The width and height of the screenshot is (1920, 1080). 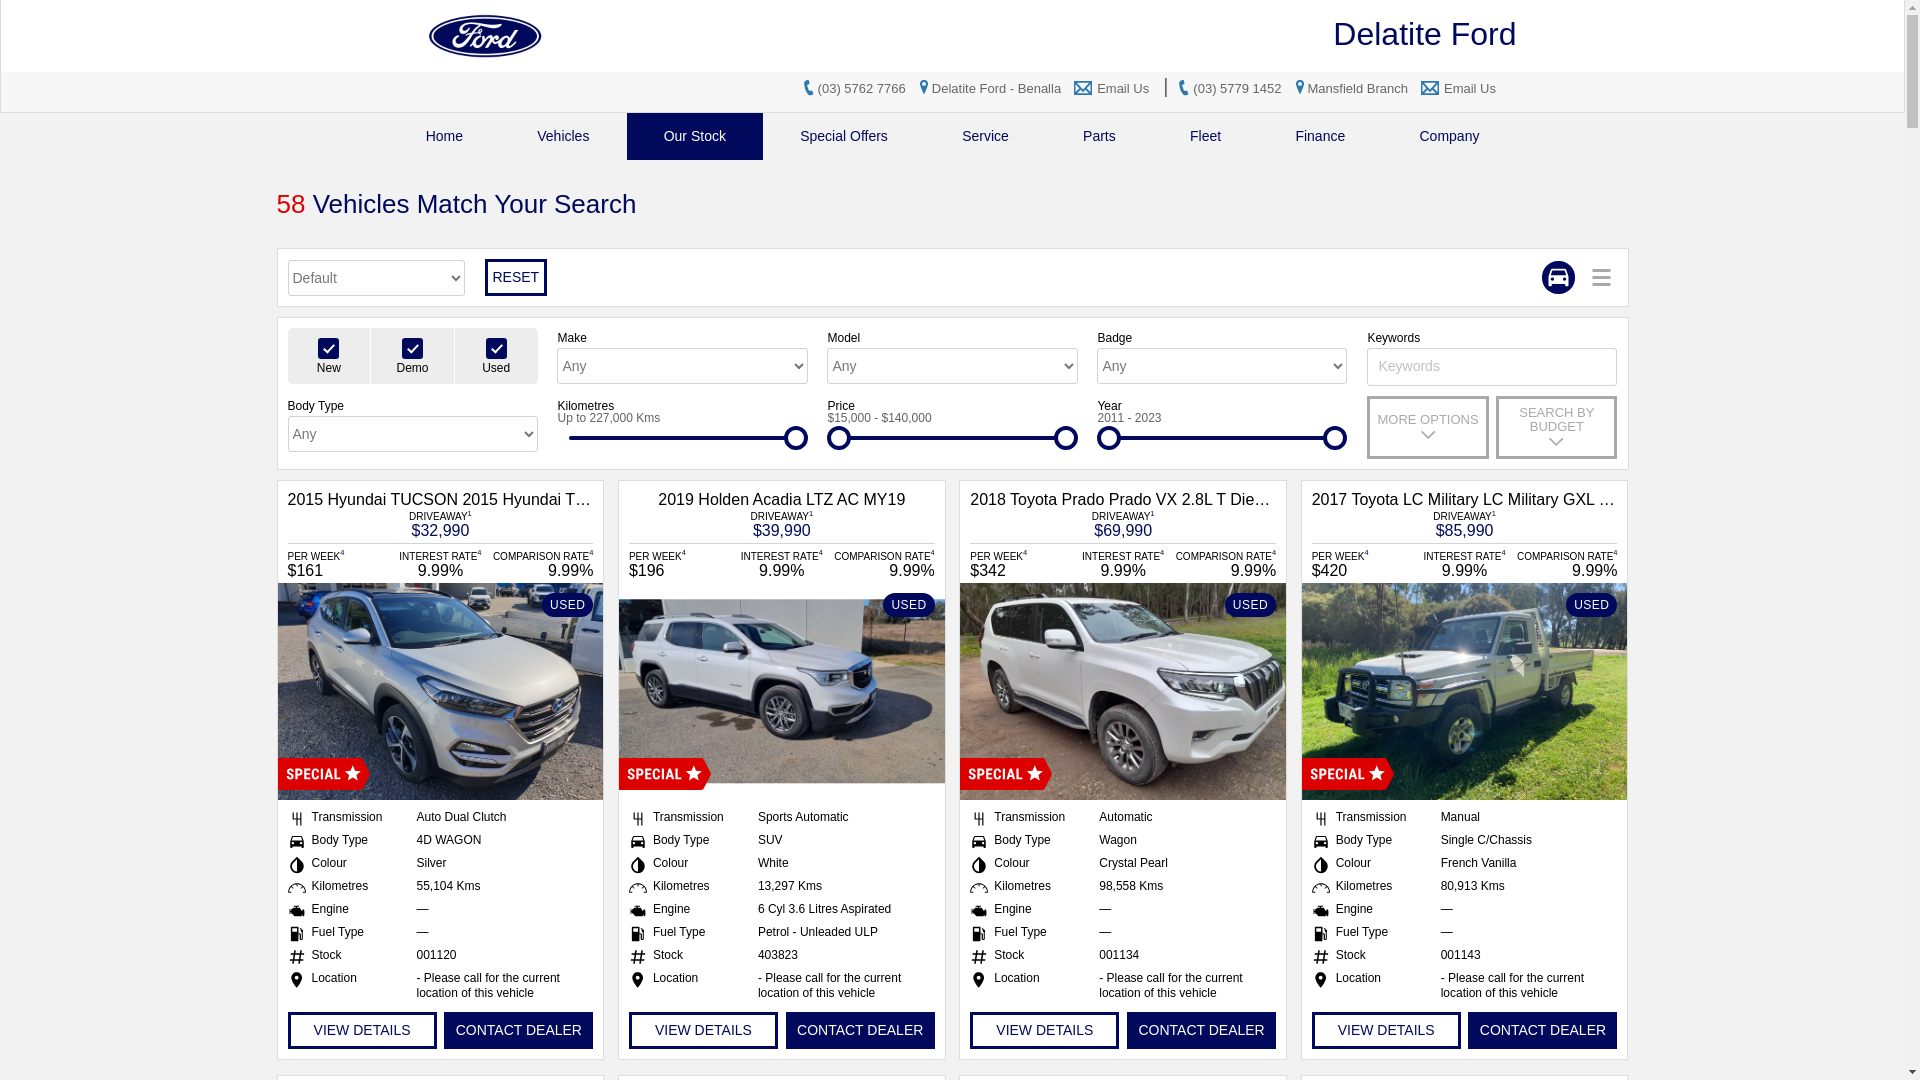 What do you see at coordinates (1542, 1030) in the screenshot?
I see `CONTACT DEALER` at bounding box center [1542, 1030].